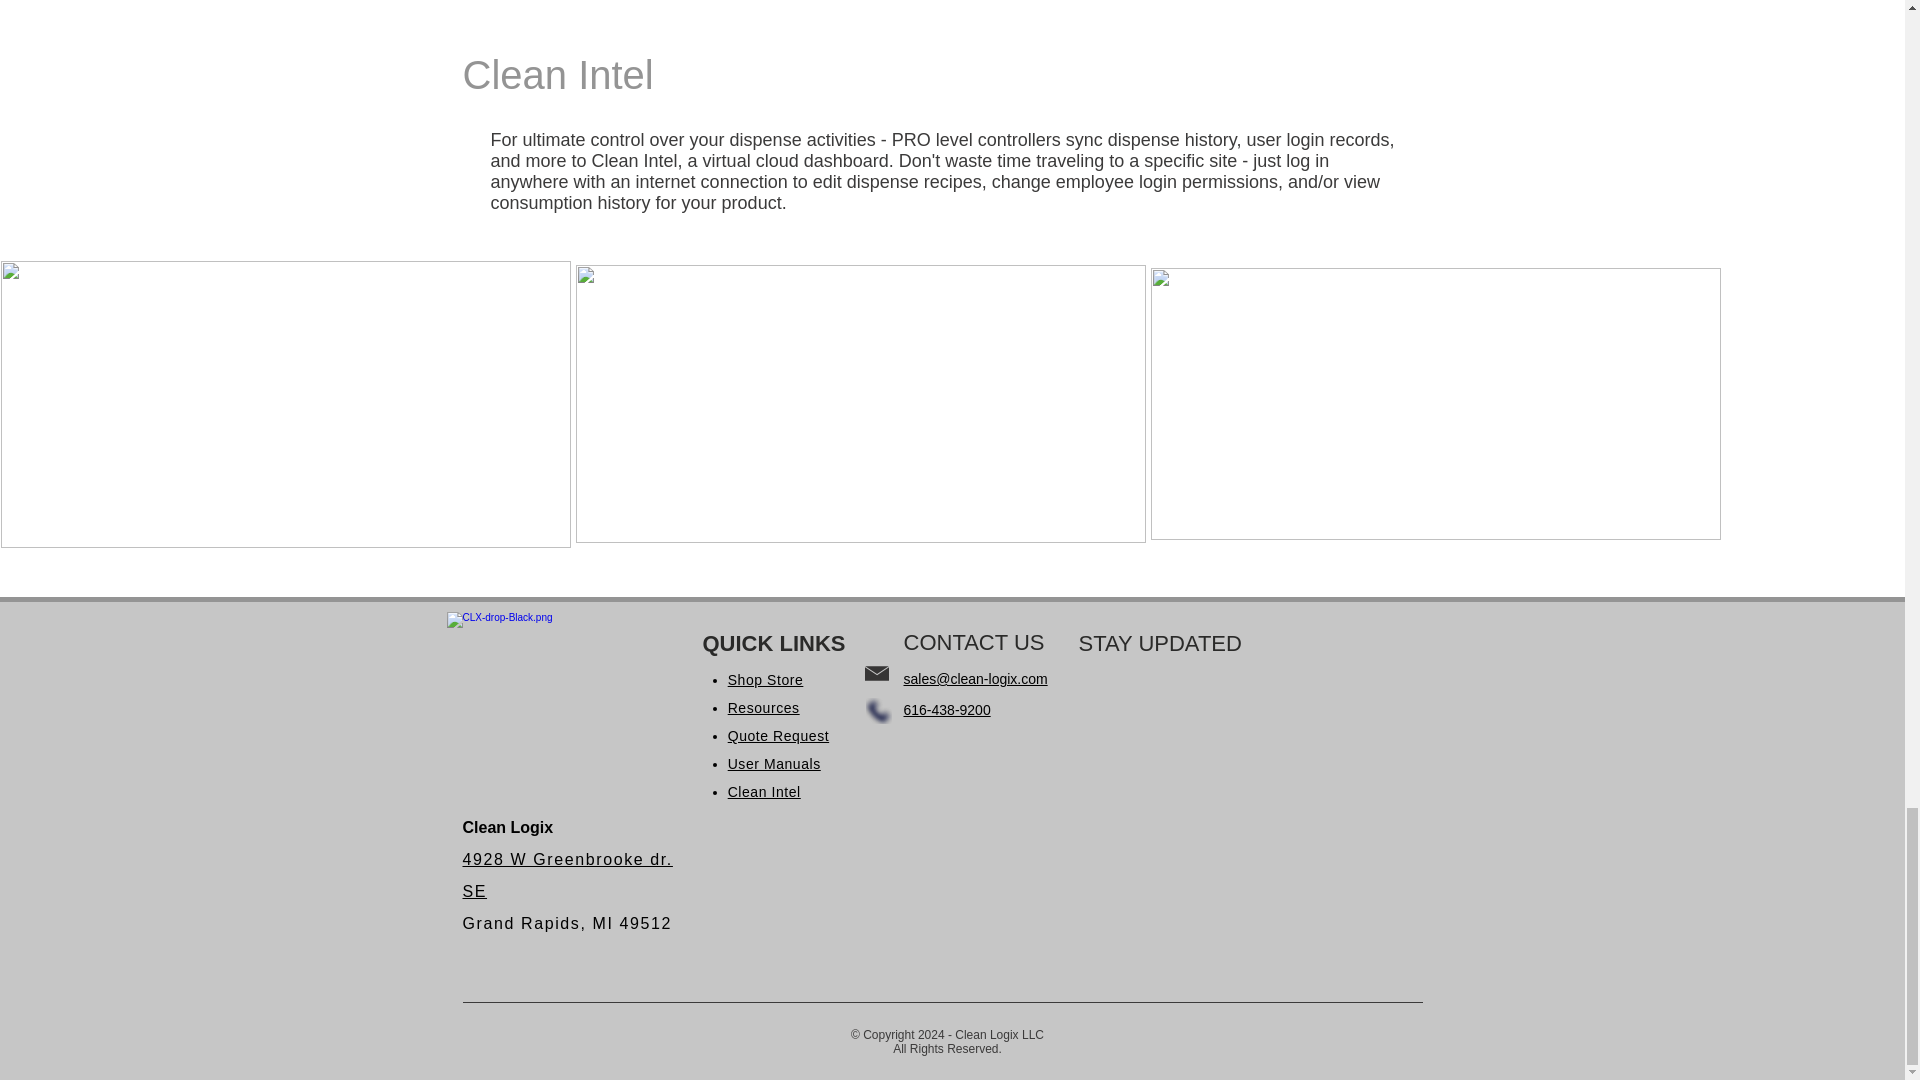  What do you see at coordinates (554, 662) in the screenshot?
I see `Clean Logix` at bounding box center [554, 662].